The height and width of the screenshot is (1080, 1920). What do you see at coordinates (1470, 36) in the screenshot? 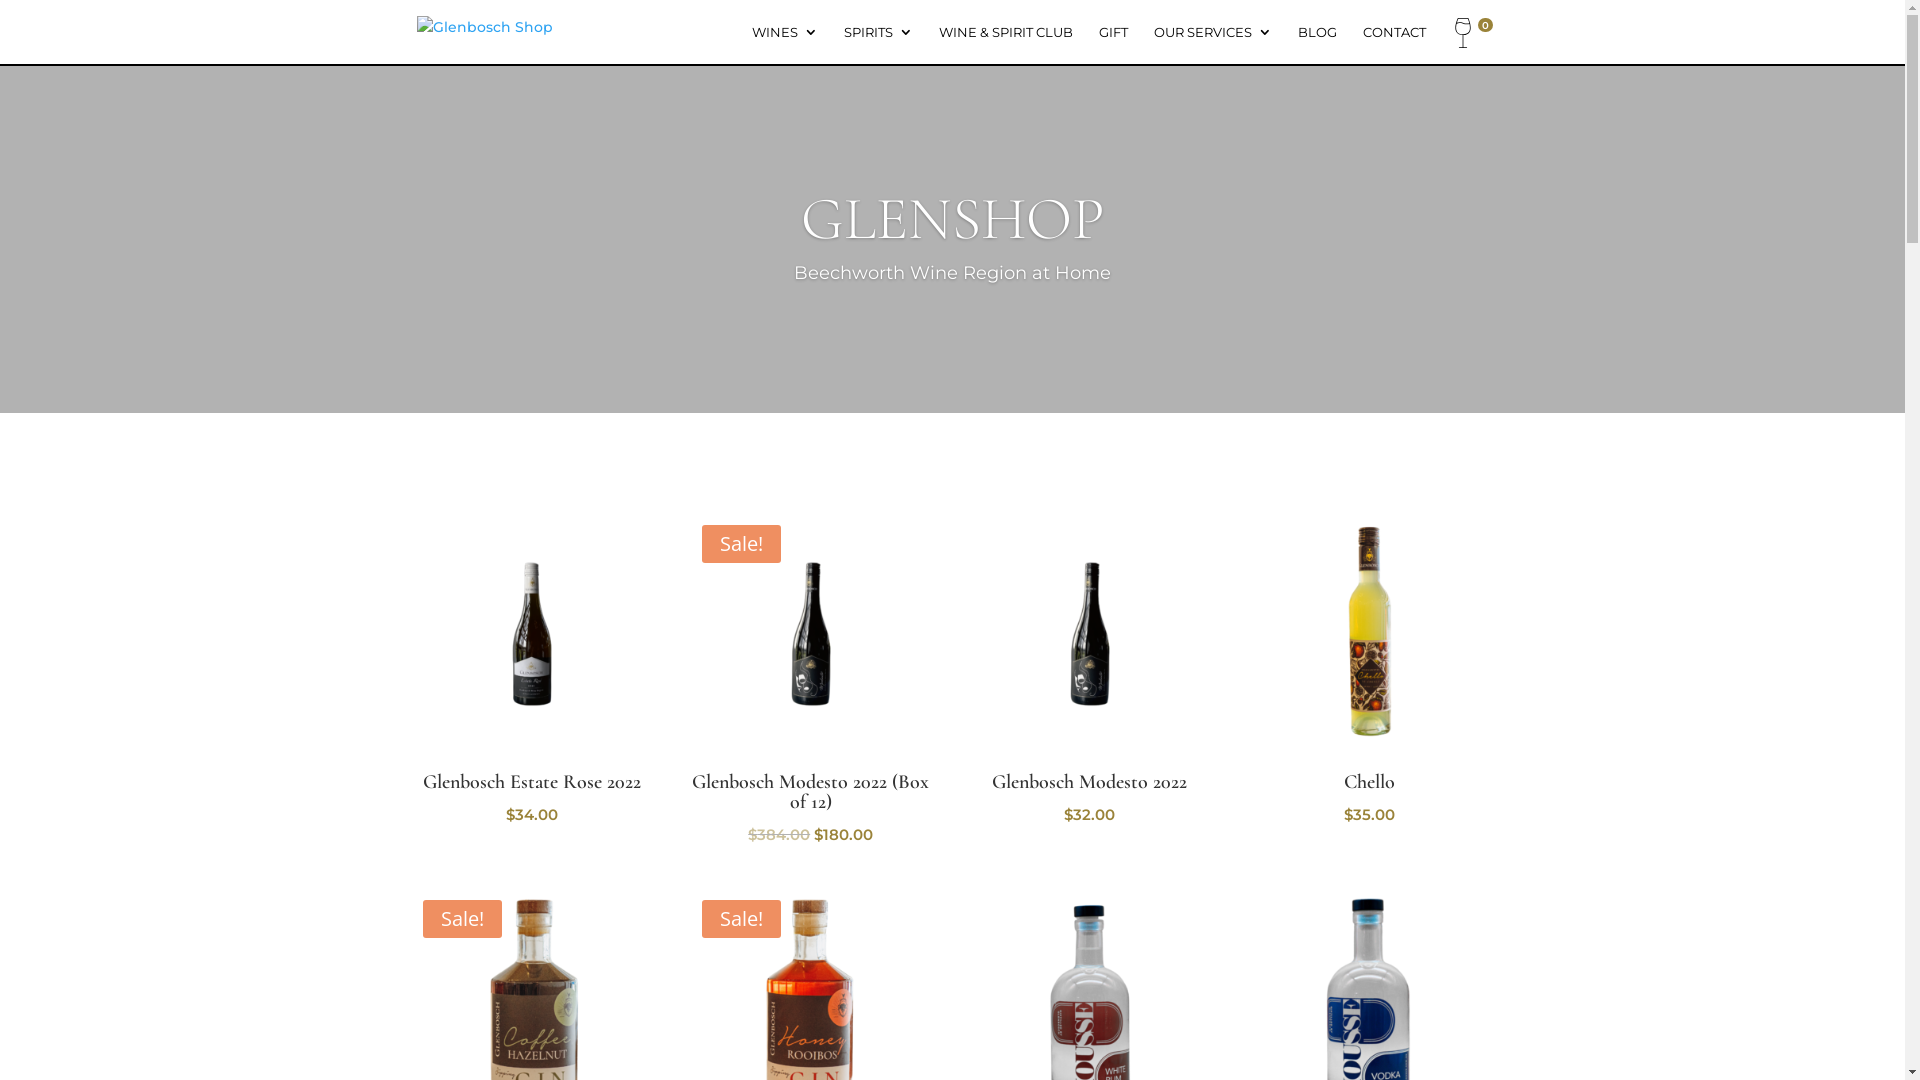
I see `0` at bounding box center [1470, 36].